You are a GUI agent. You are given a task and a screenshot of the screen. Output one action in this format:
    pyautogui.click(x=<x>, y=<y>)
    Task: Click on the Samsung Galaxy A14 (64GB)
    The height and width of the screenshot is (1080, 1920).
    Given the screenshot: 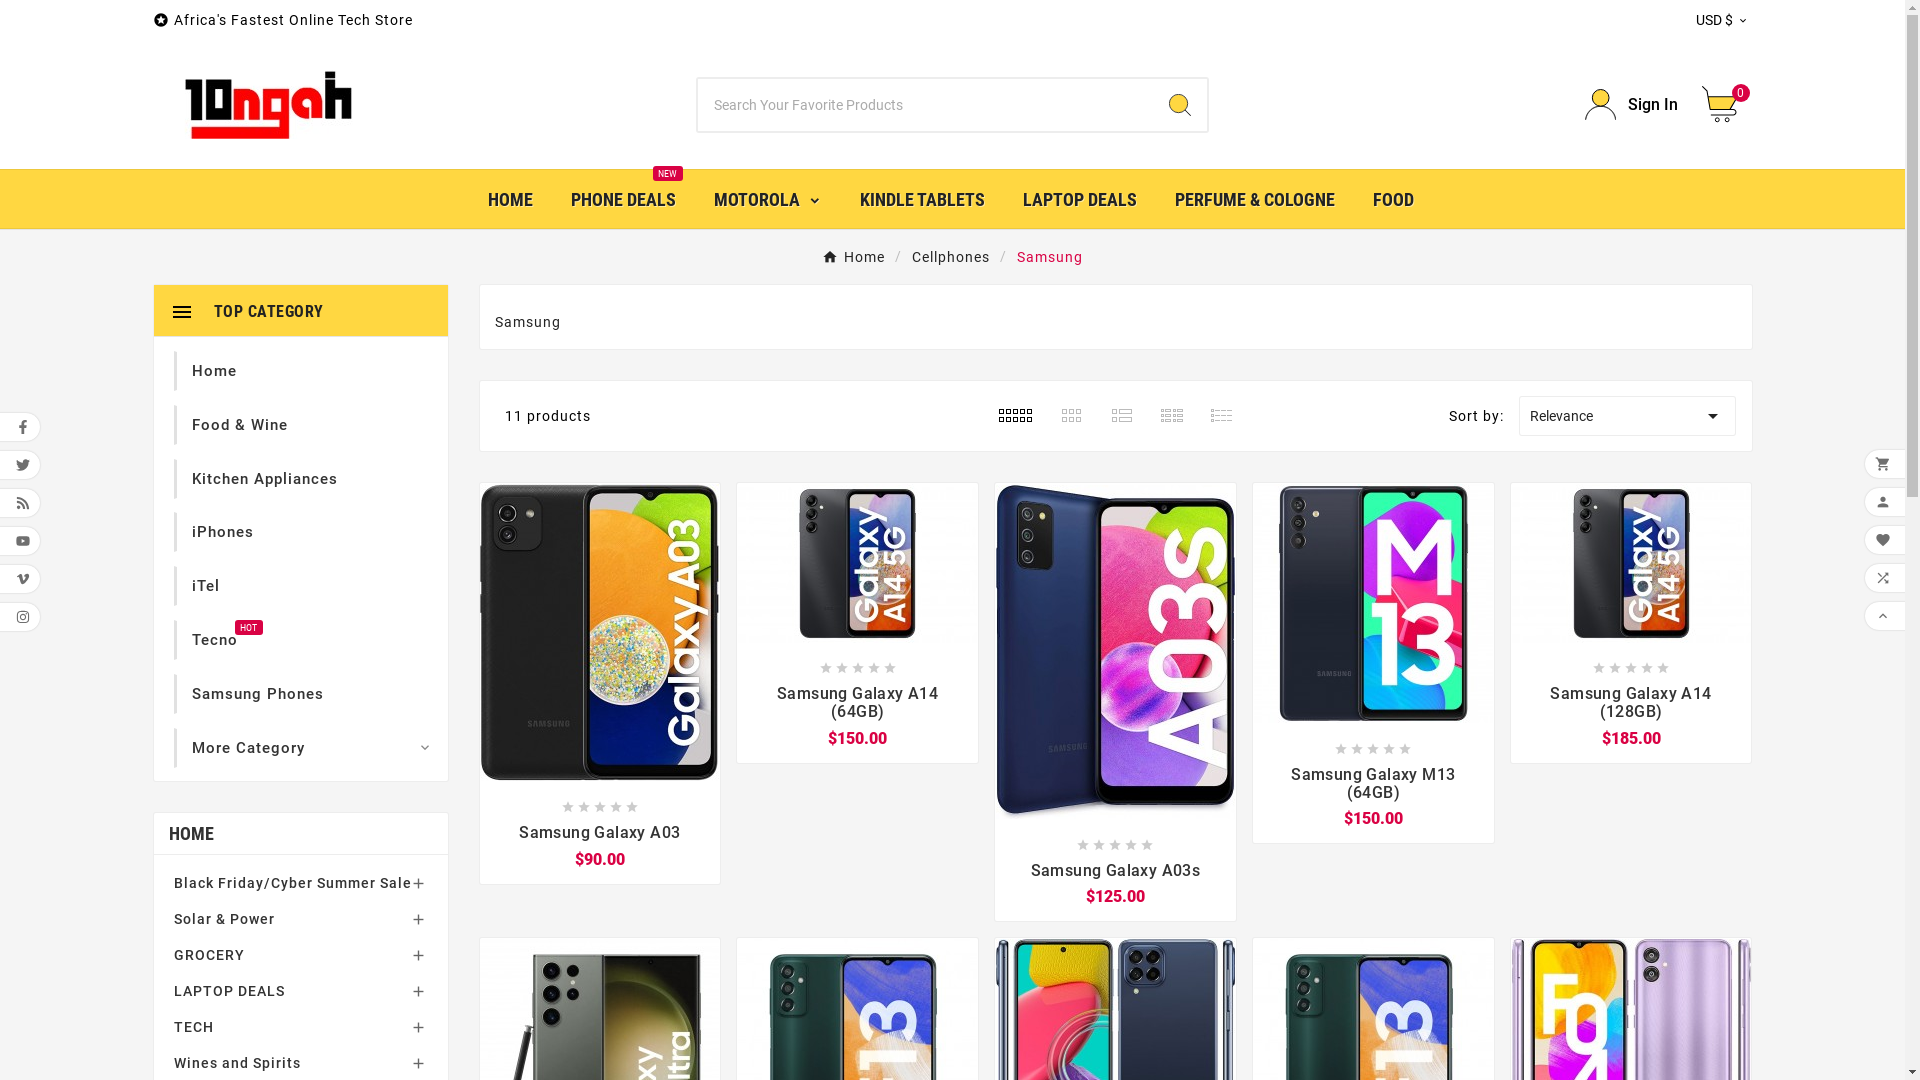 What is the action you would take?
    pyautogui.click(x=858, y=702)
    